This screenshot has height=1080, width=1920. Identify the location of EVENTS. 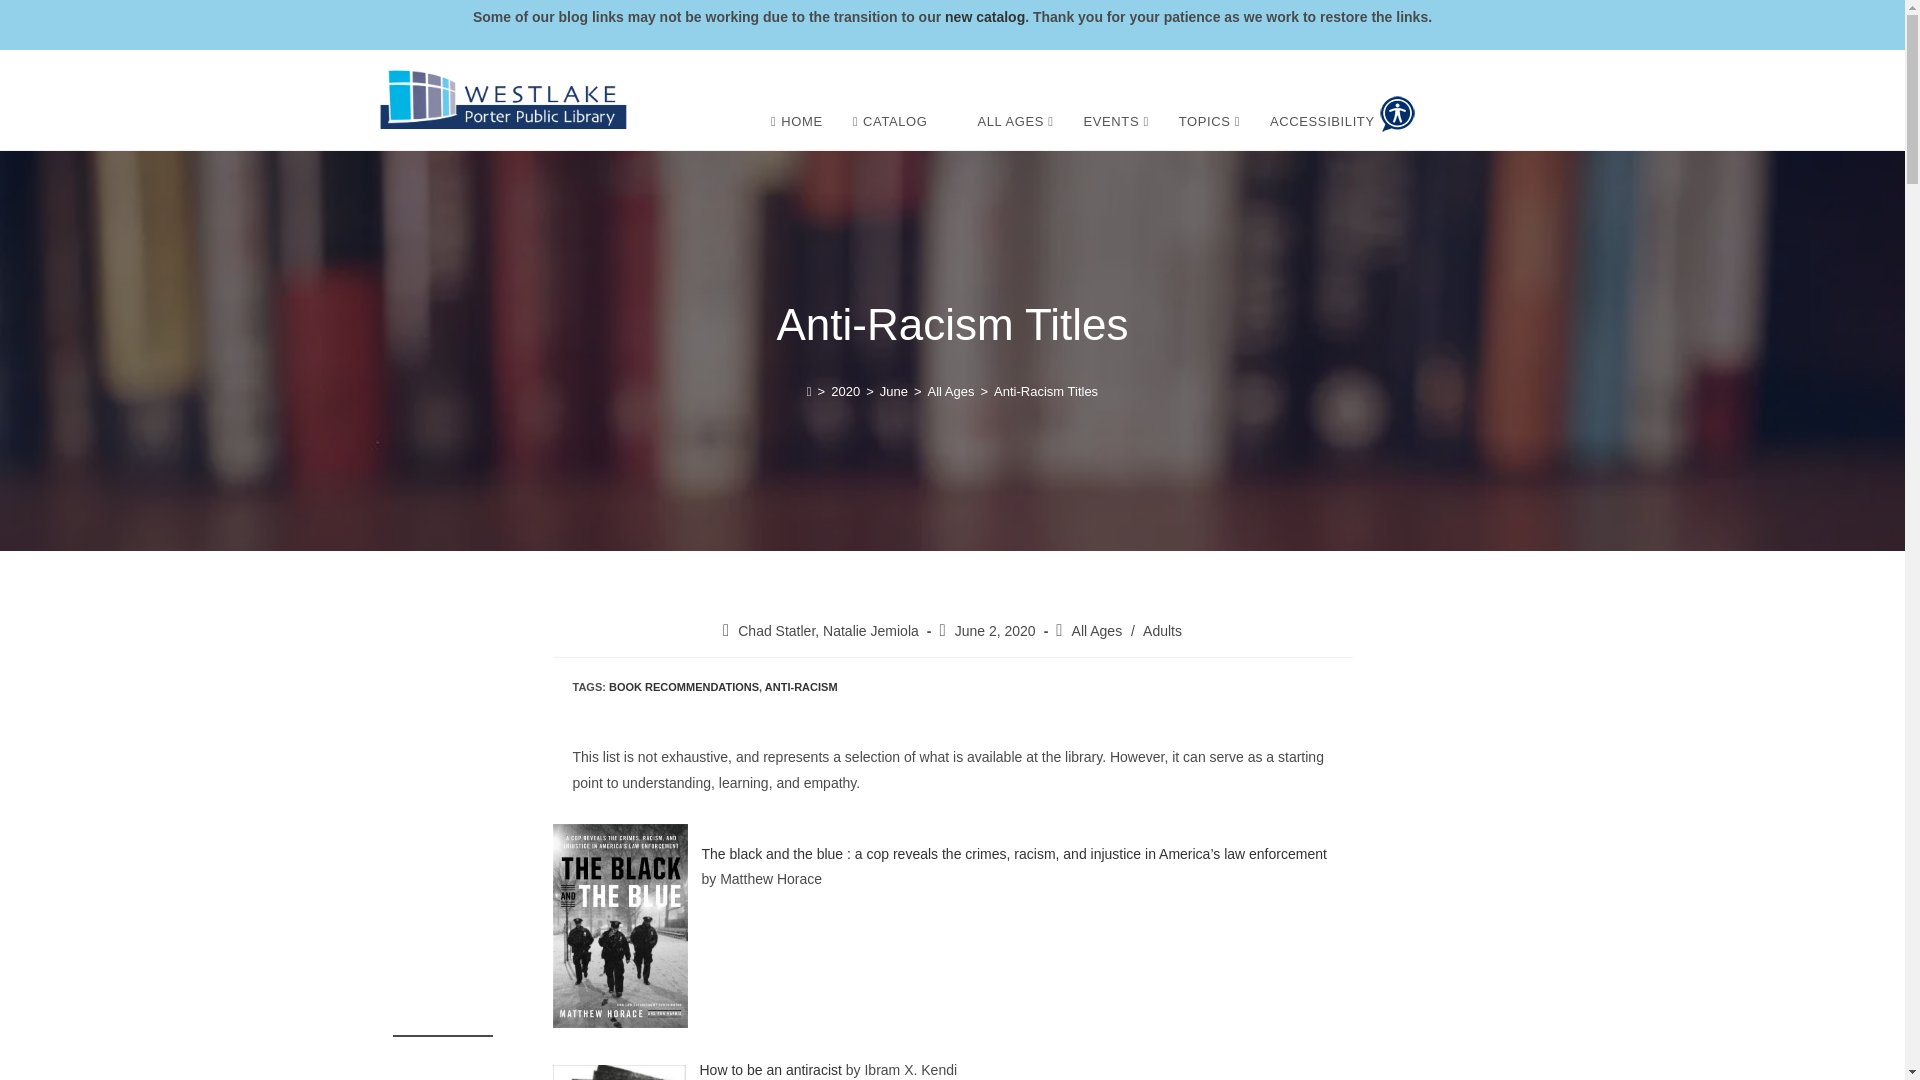
(1116, 122).